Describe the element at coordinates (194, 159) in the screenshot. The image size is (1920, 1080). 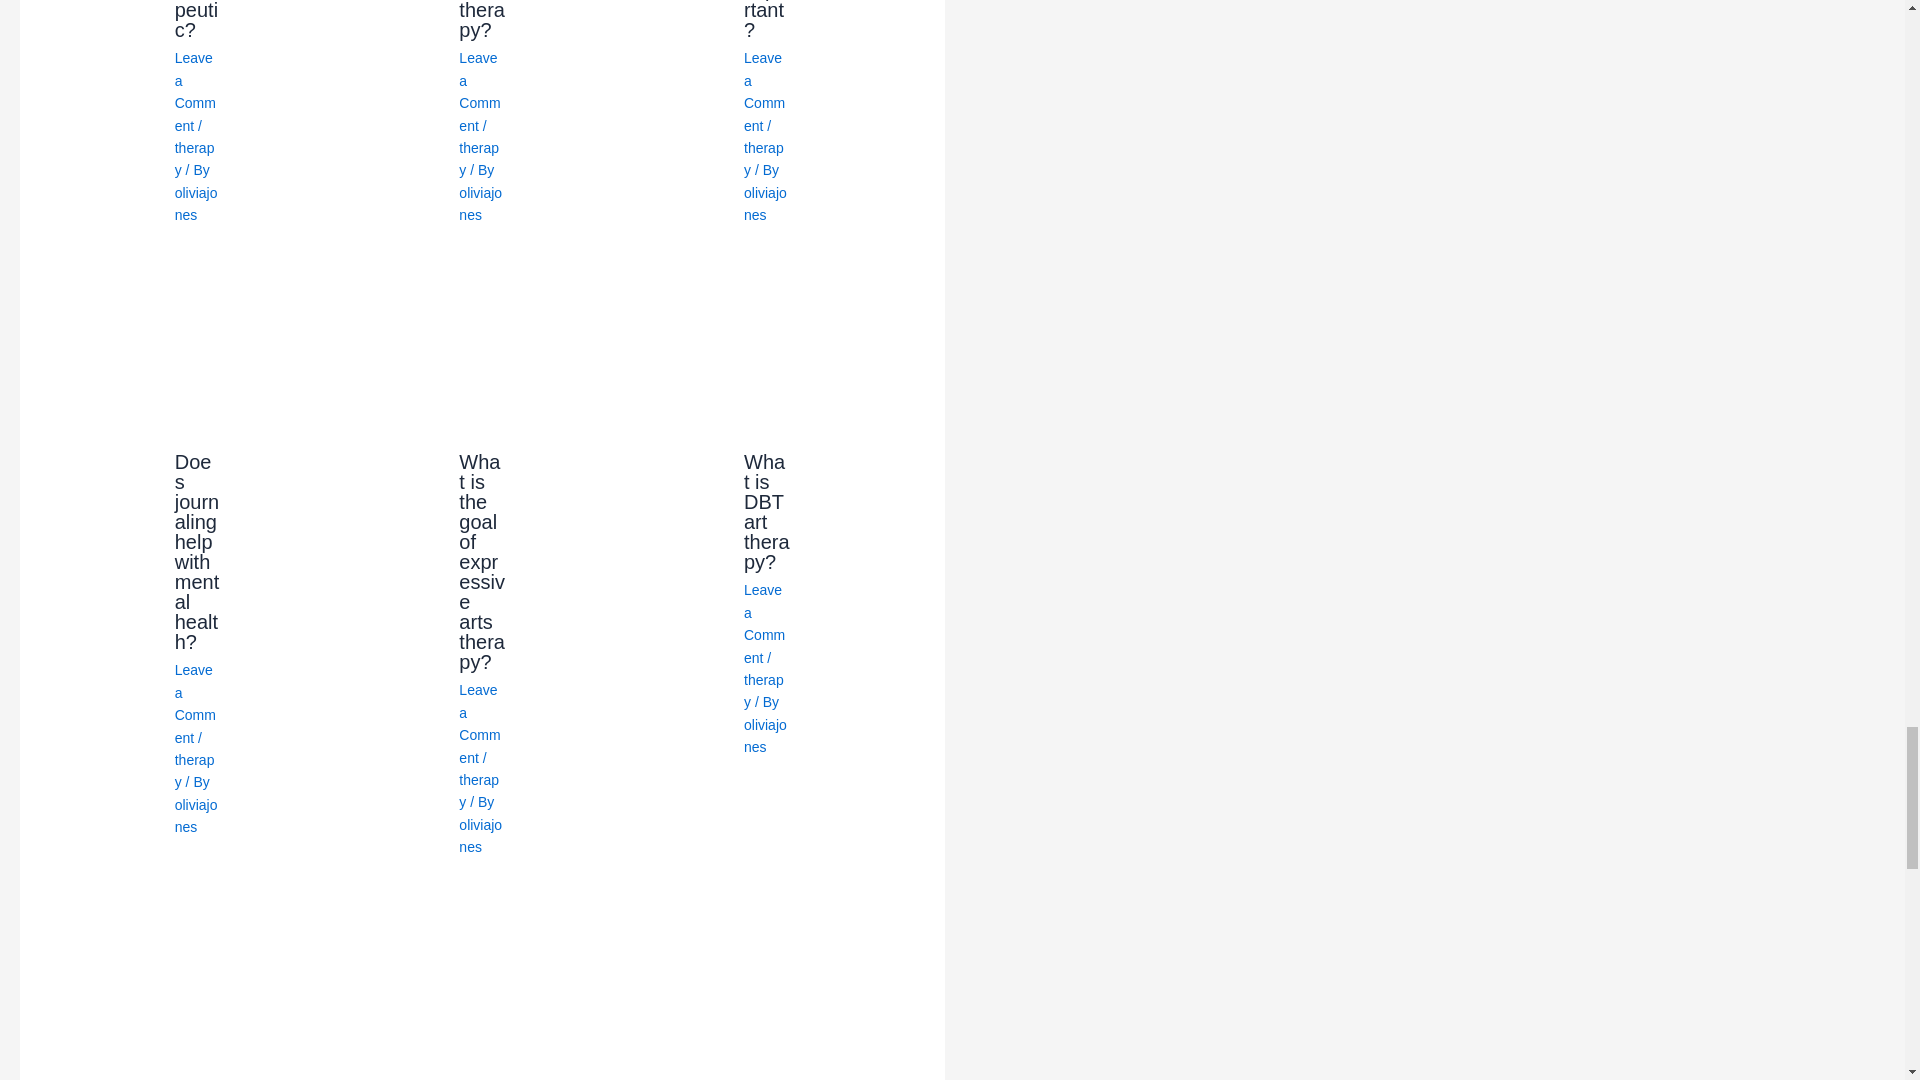
I see `therapy` at that location.